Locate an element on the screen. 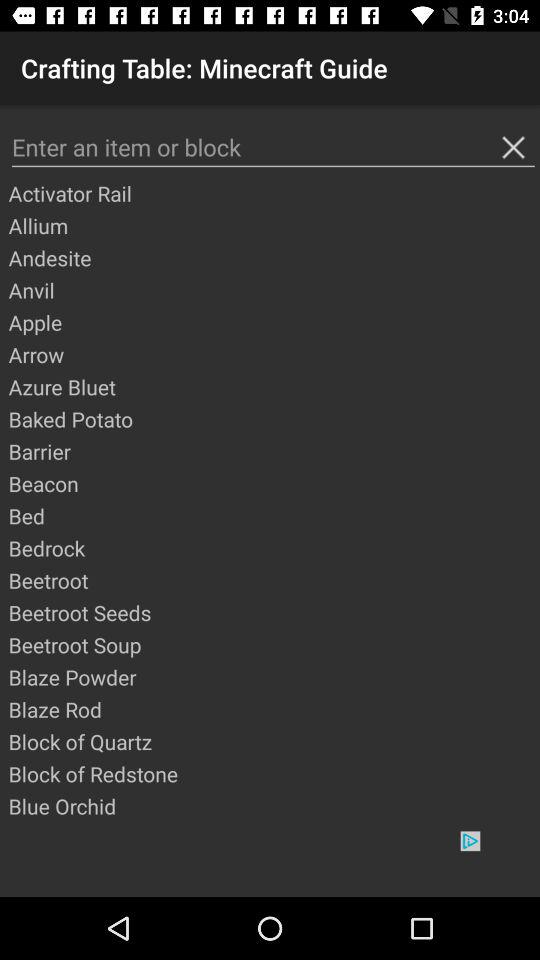 The width and height of the screenshot is (540, 960). launch app above anvil app is located at coordinates (273, 258).